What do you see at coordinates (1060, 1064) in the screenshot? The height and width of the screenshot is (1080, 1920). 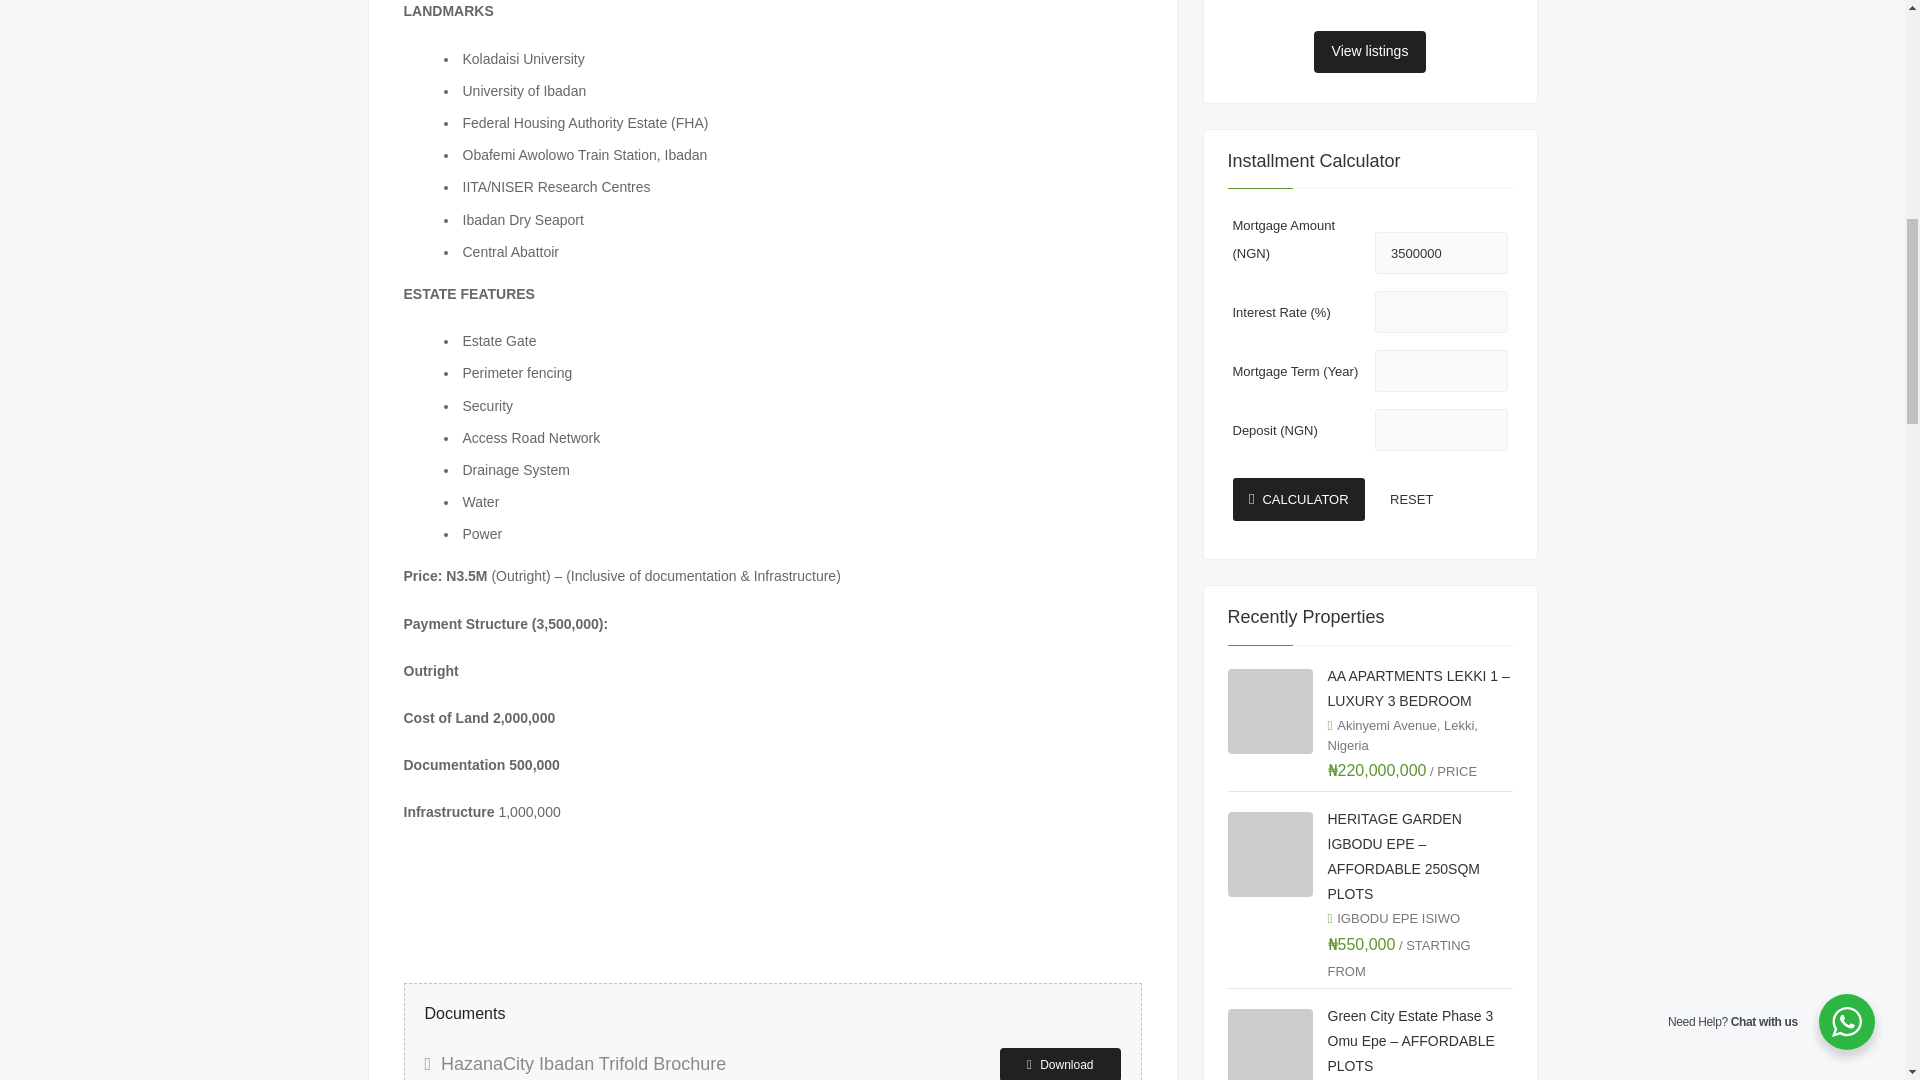 I see `Download` at bounding box center [1060, 1064].